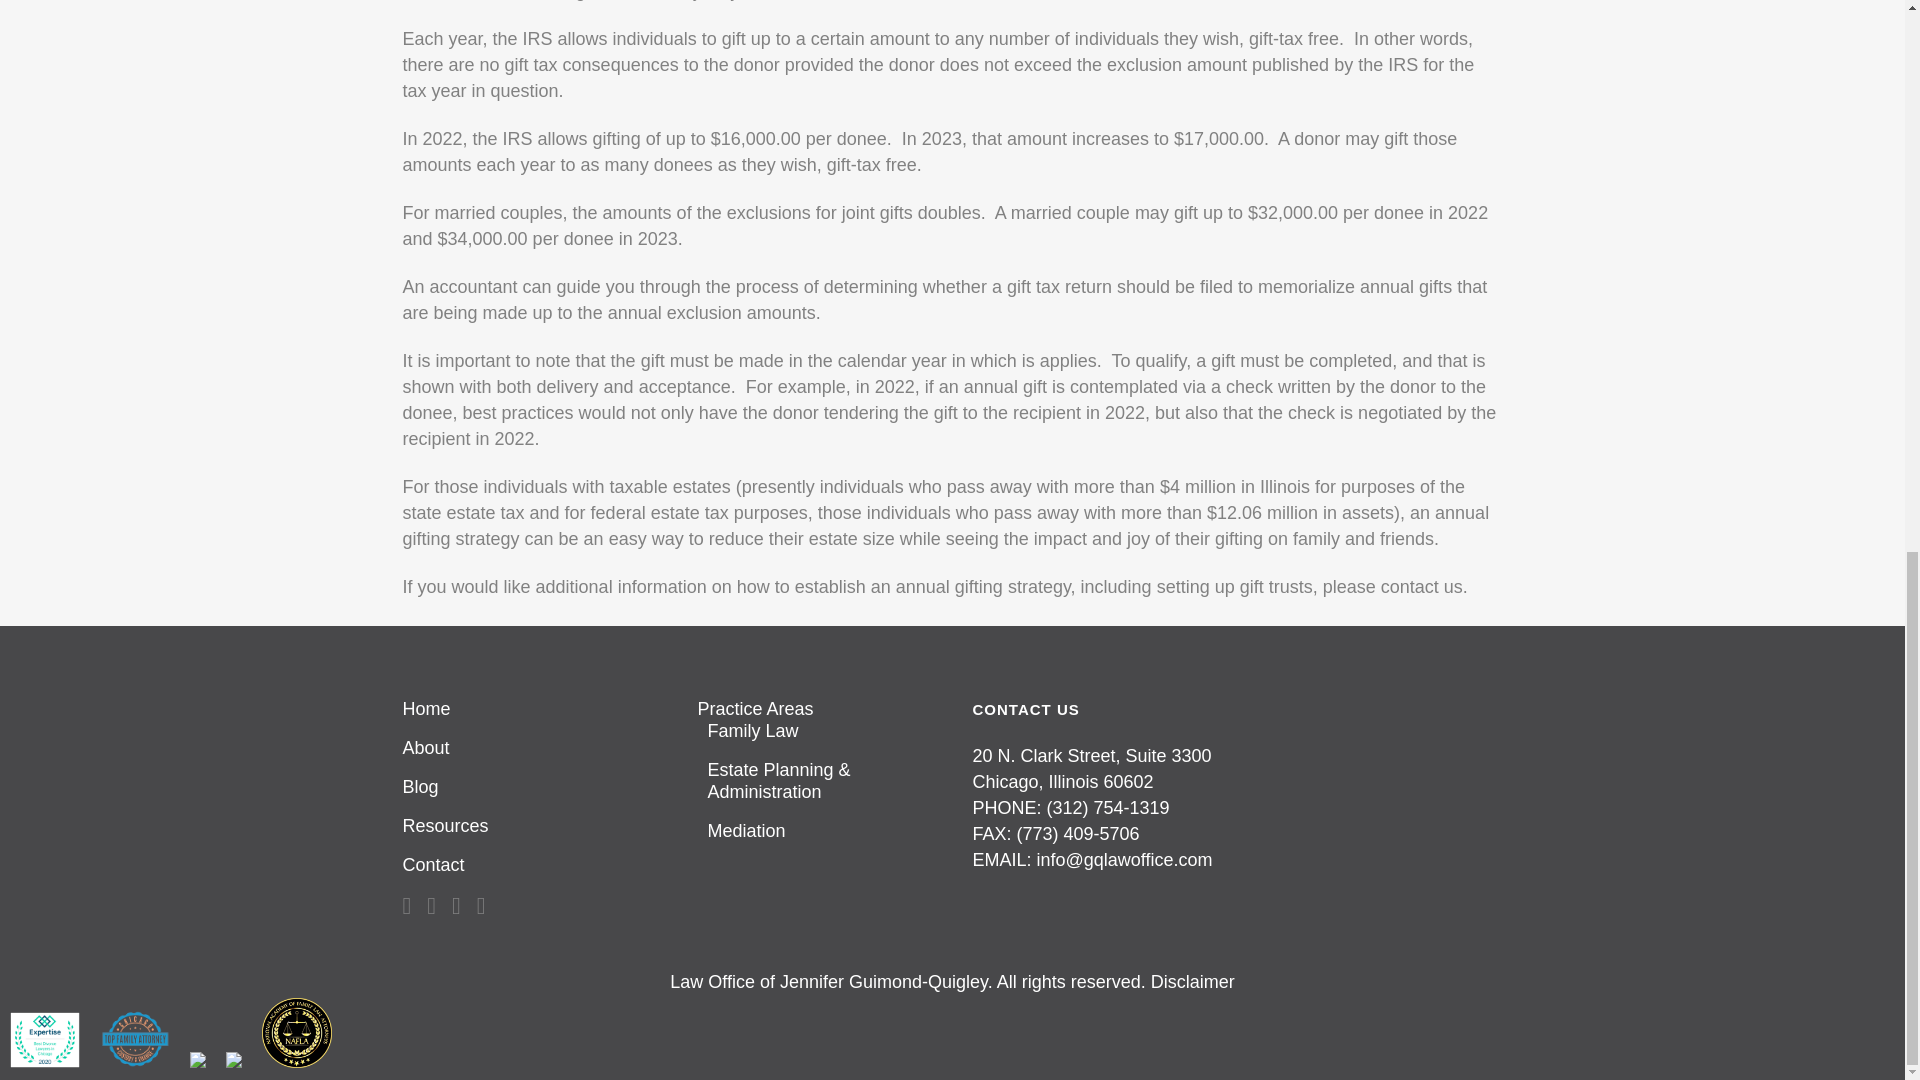 Image resolution: width=1920 pixels, height=1080 pixels. I want to click on Blog, so click(532, 787).